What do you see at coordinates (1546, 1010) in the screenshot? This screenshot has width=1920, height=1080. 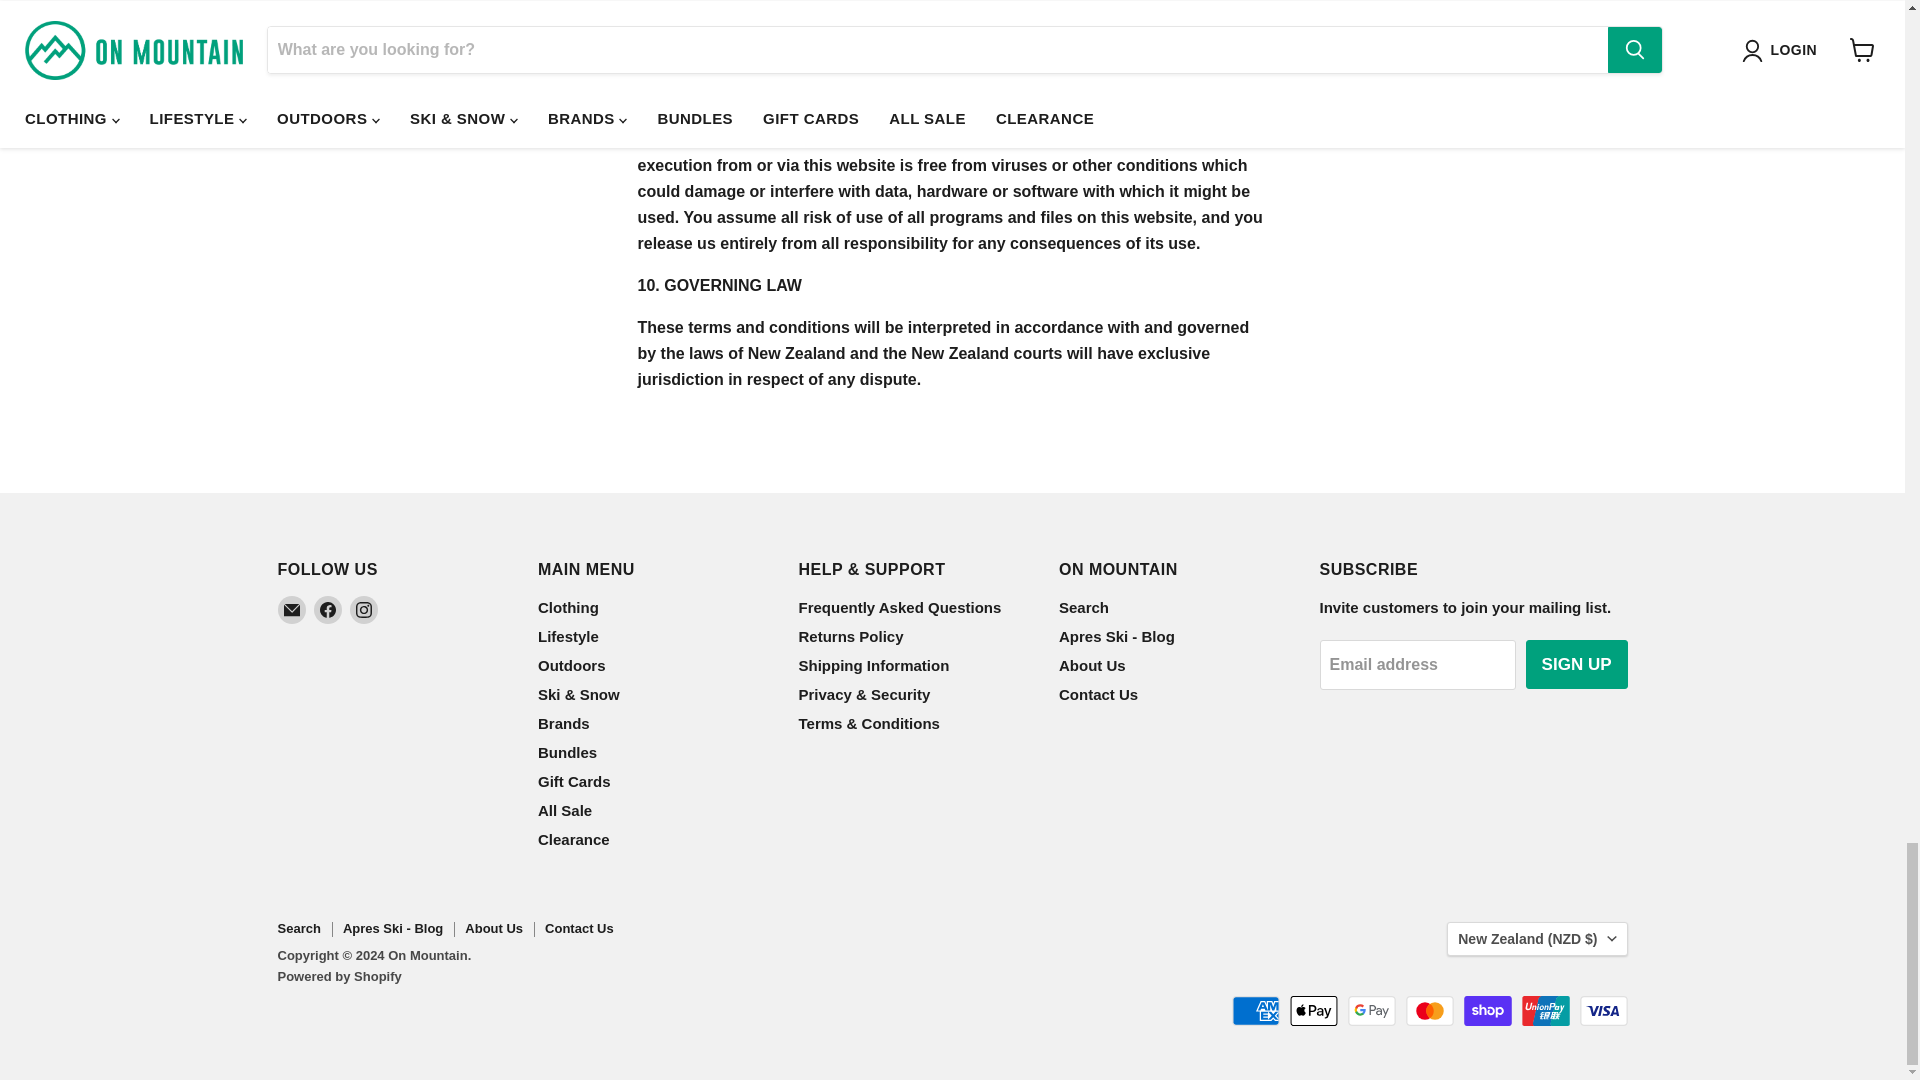 I see `Union Pay` at bounding box center [1546, 1010].